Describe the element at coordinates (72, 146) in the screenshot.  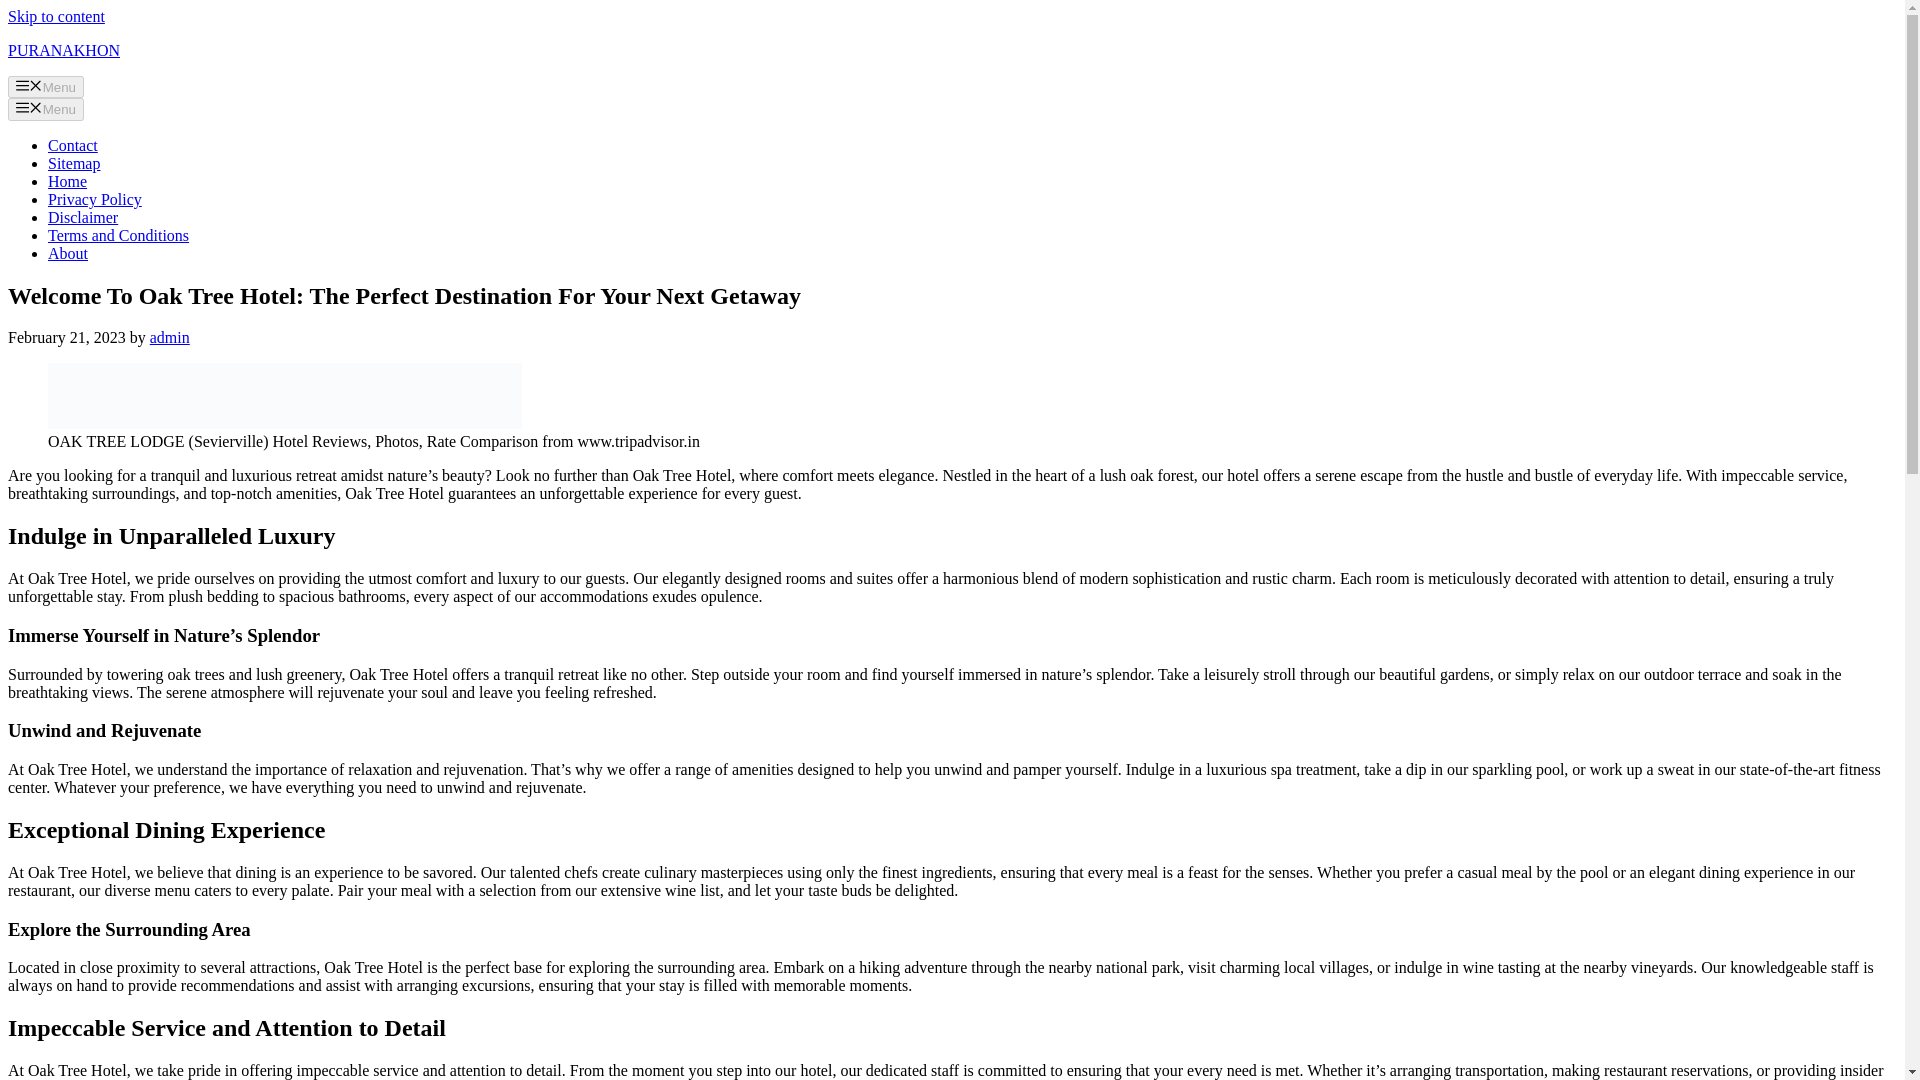
I see `Contact` at that location.